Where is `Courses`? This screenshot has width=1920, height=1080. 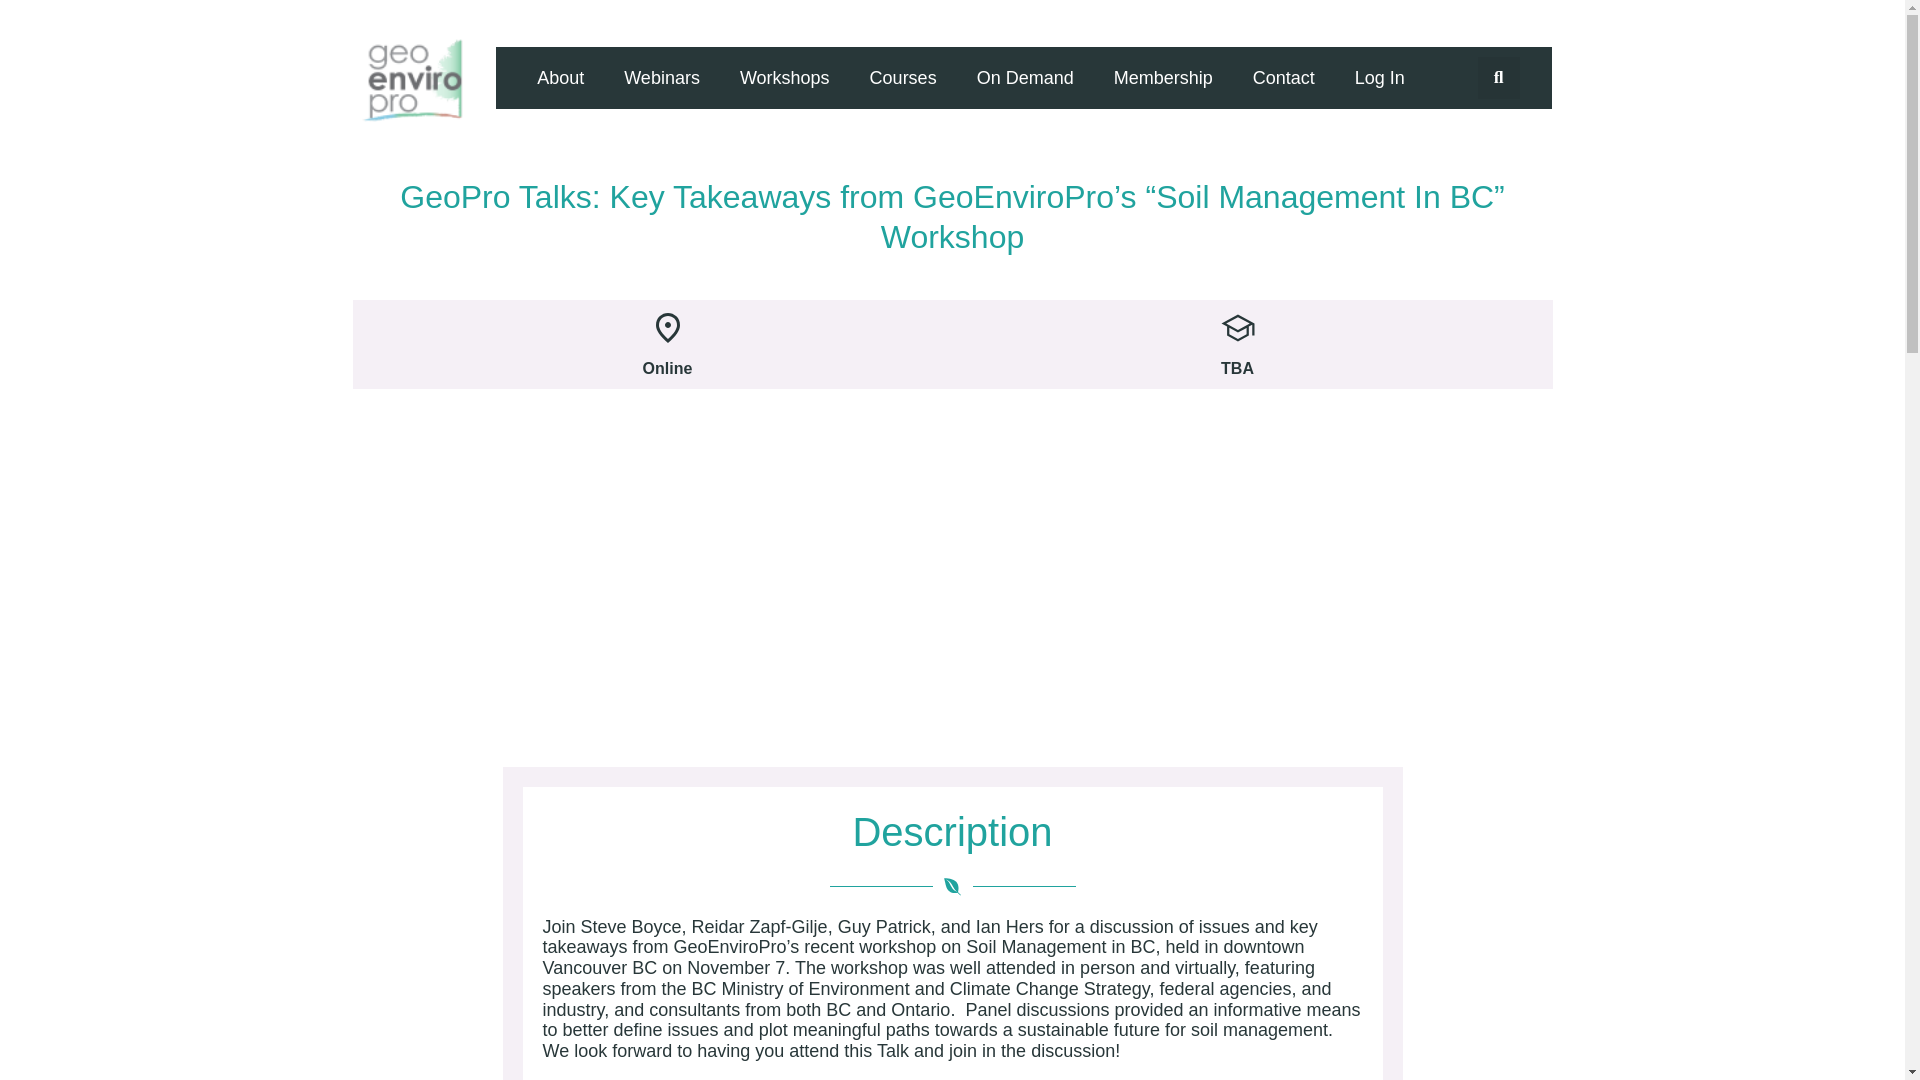 Courses is located at coordinates (903, 78).